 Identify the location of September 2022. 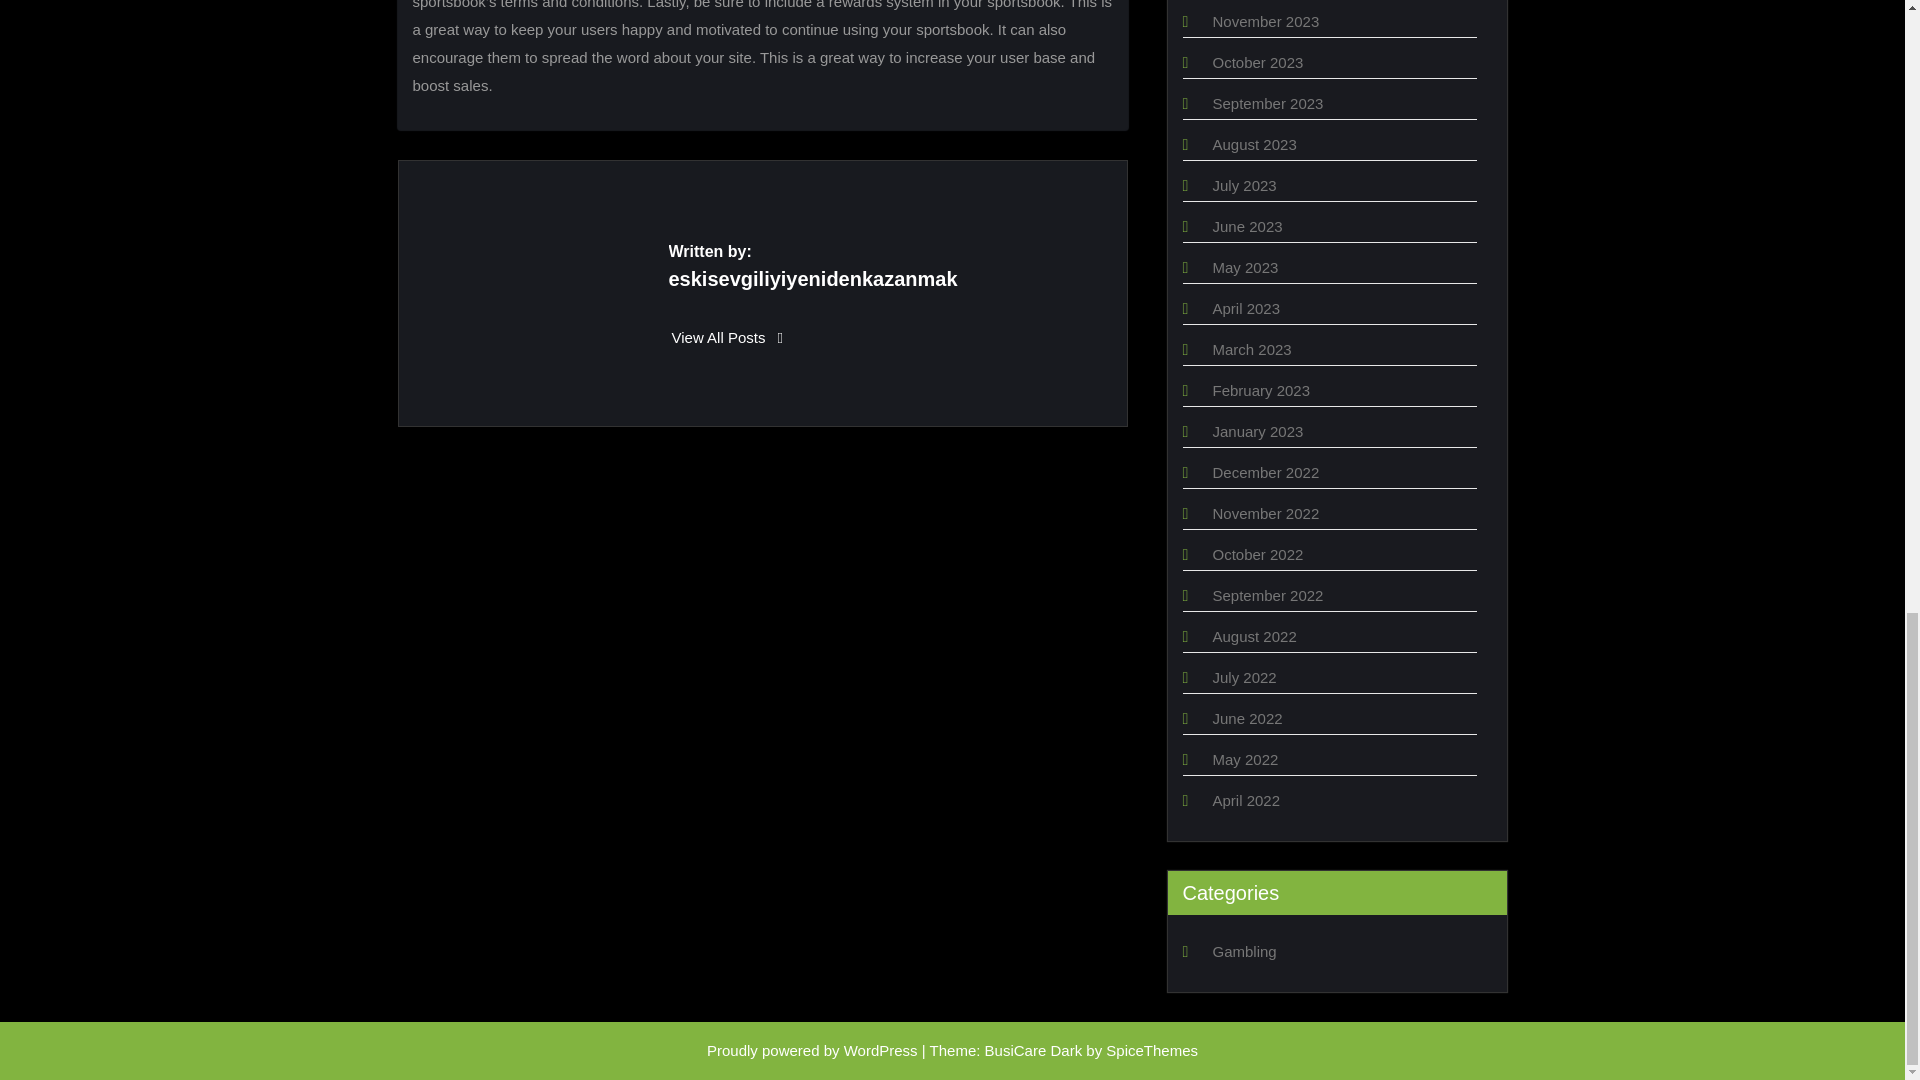
(1266, 595).